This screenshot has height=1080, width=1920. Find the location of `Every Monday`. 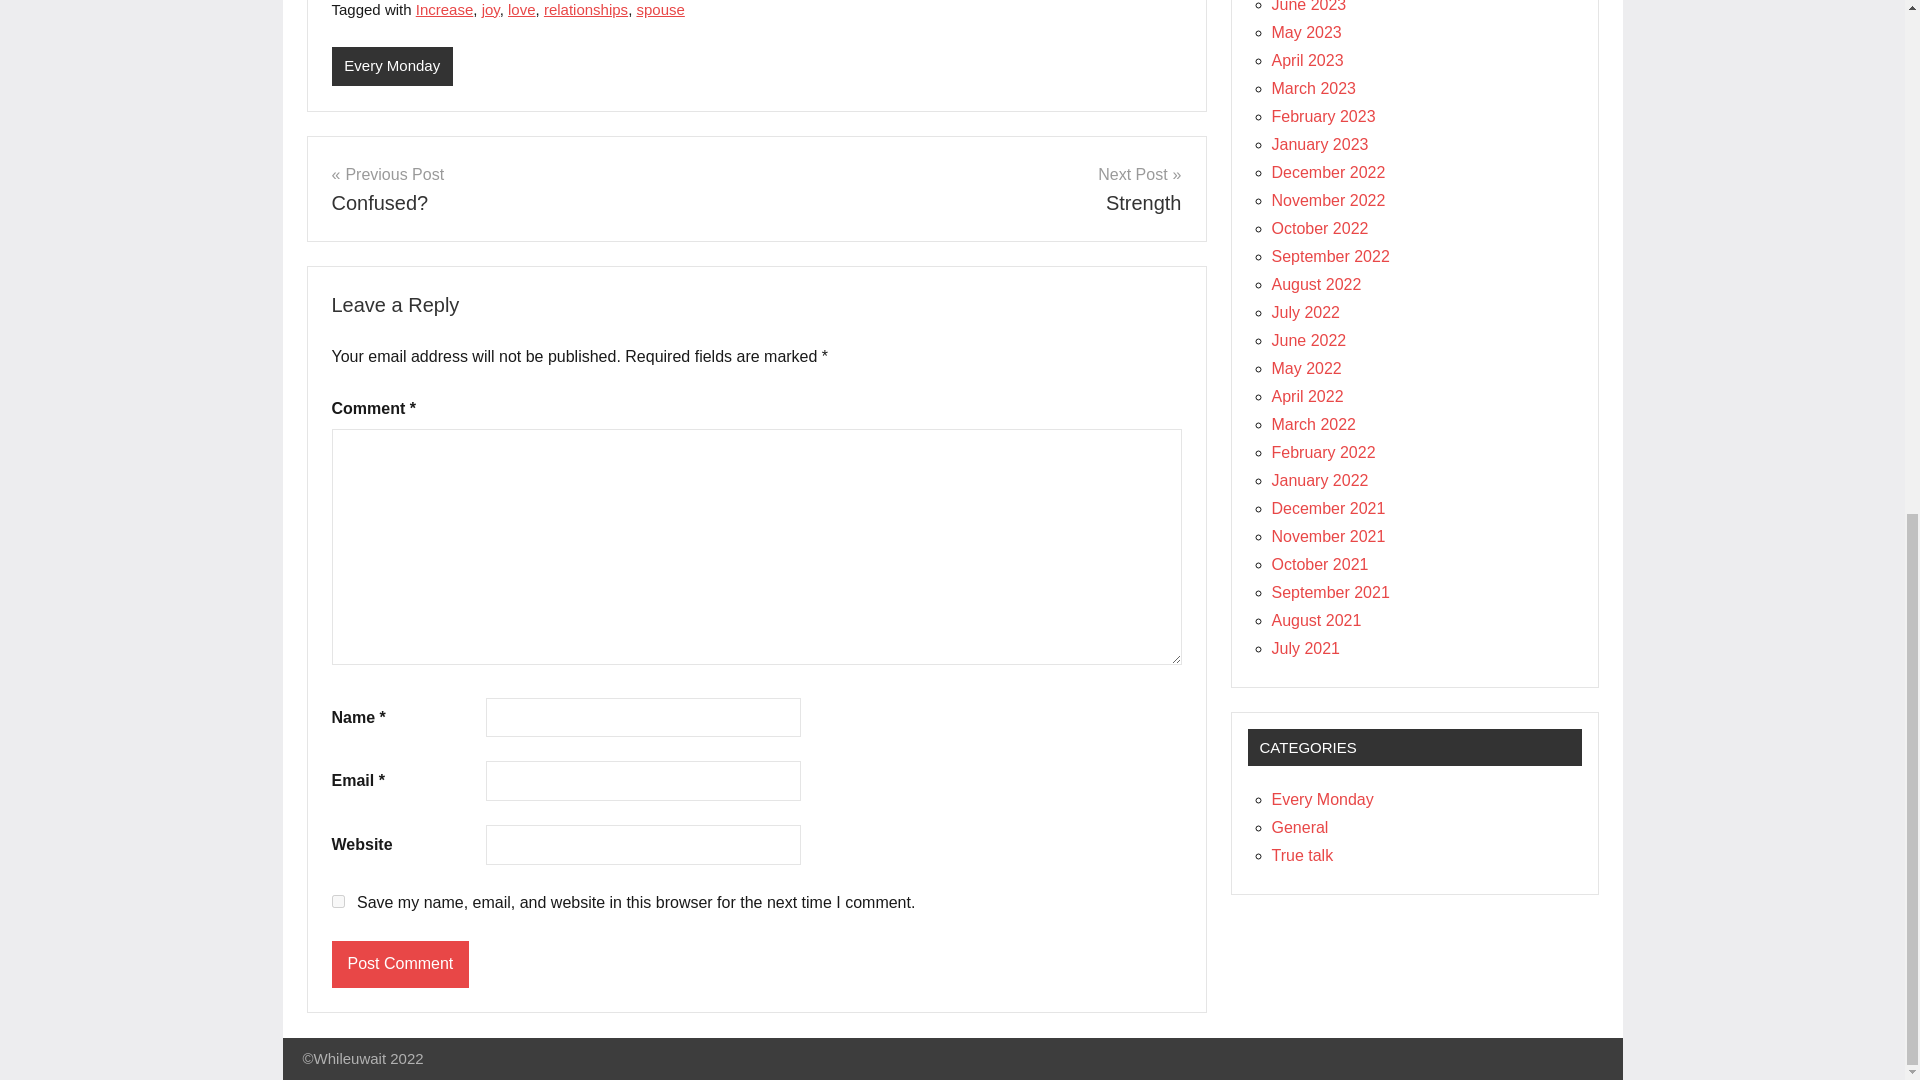

Every Monday is located at coordinates (392, 66).